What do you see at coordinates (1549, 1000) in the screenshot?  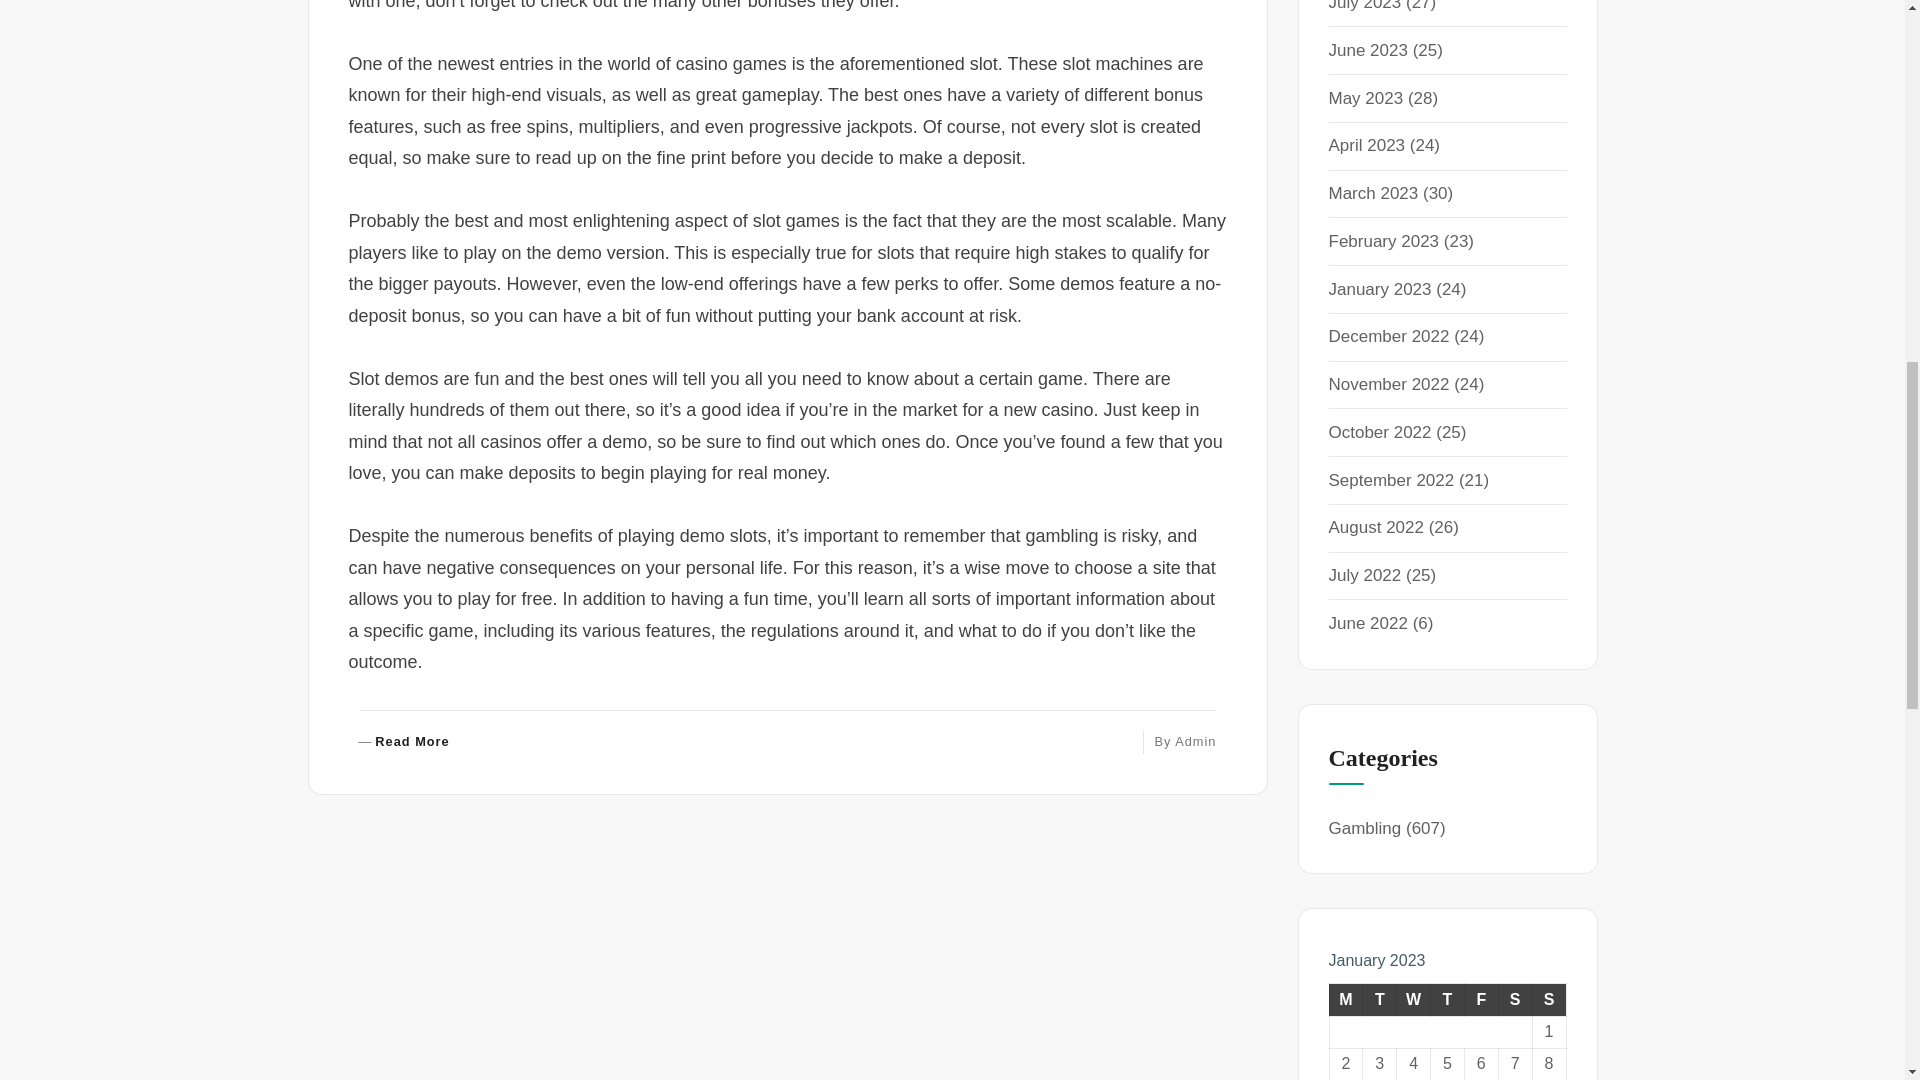 I see `Sunday` at bounding box center [1549, 1000].